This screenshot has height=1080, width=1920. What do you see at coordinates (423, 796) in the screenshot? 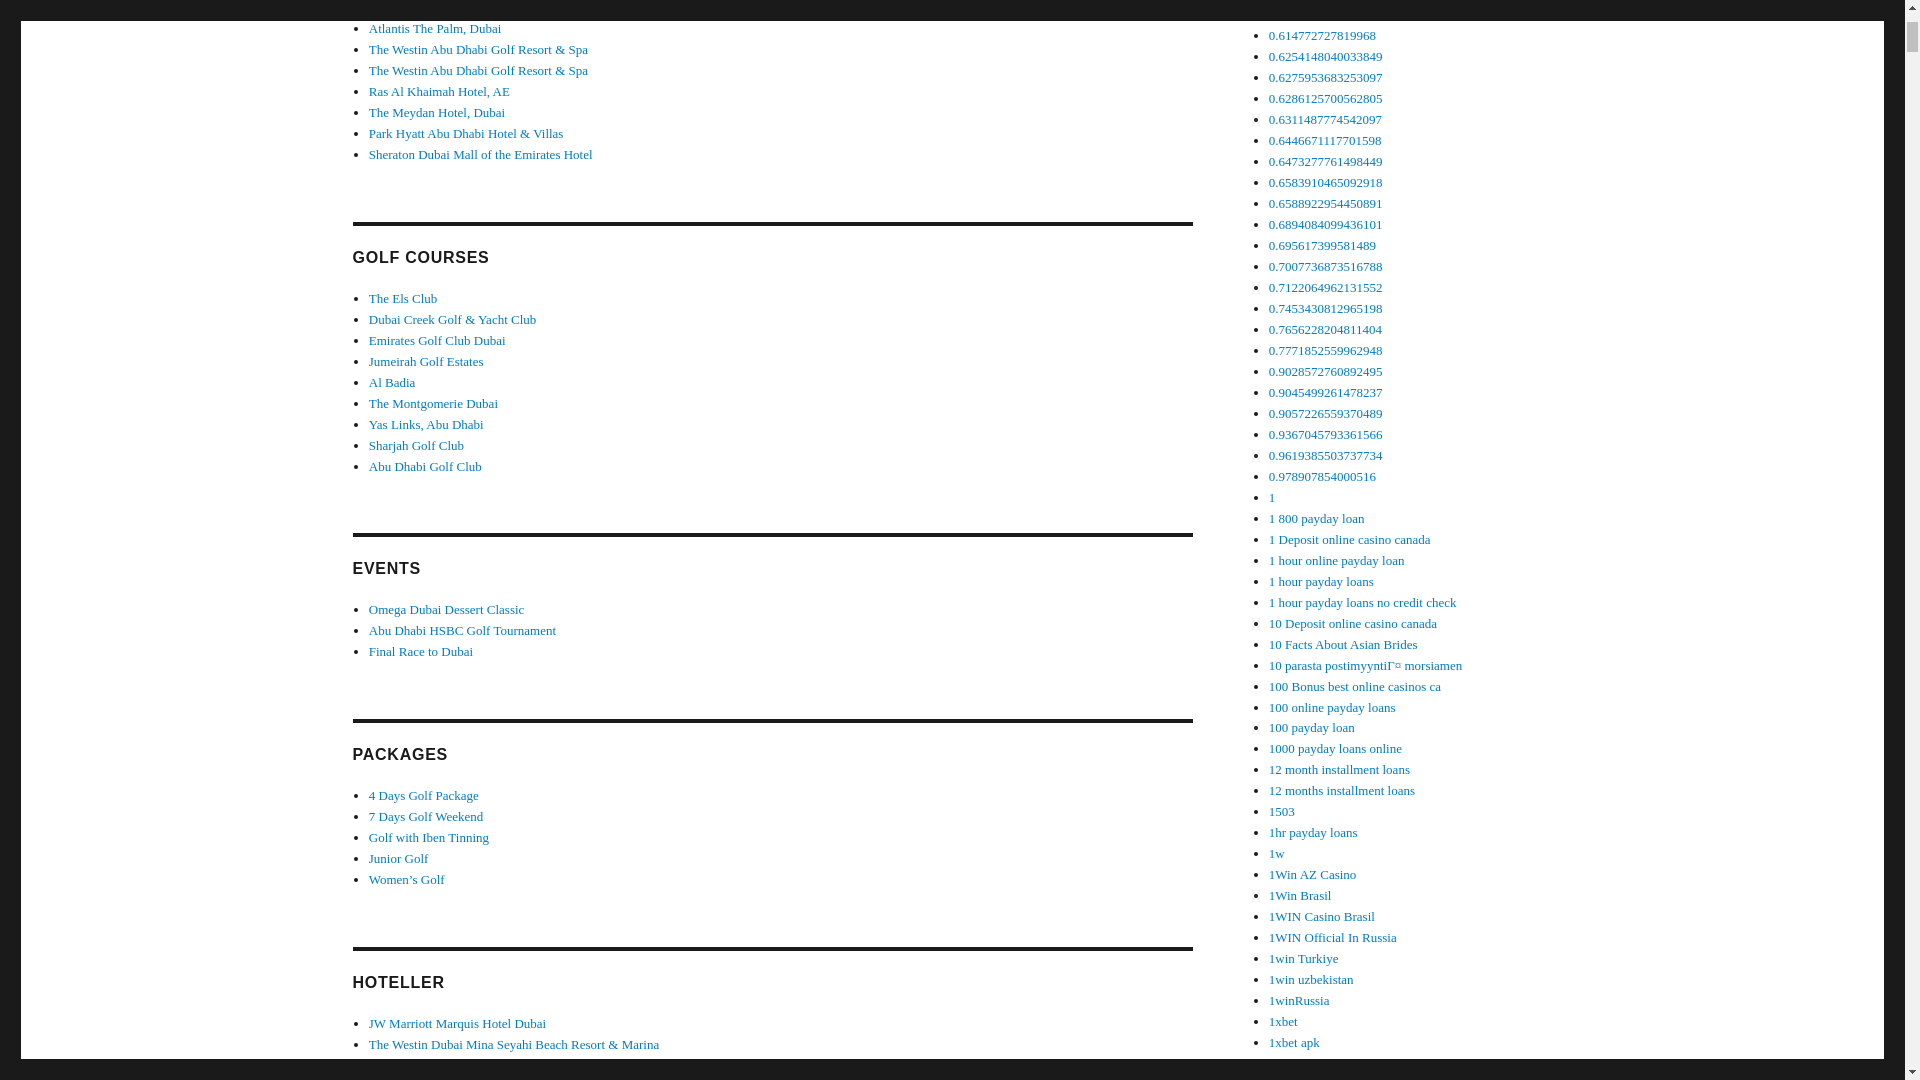
I see `4 Days Golf Package` at bounding box center [423, 796].